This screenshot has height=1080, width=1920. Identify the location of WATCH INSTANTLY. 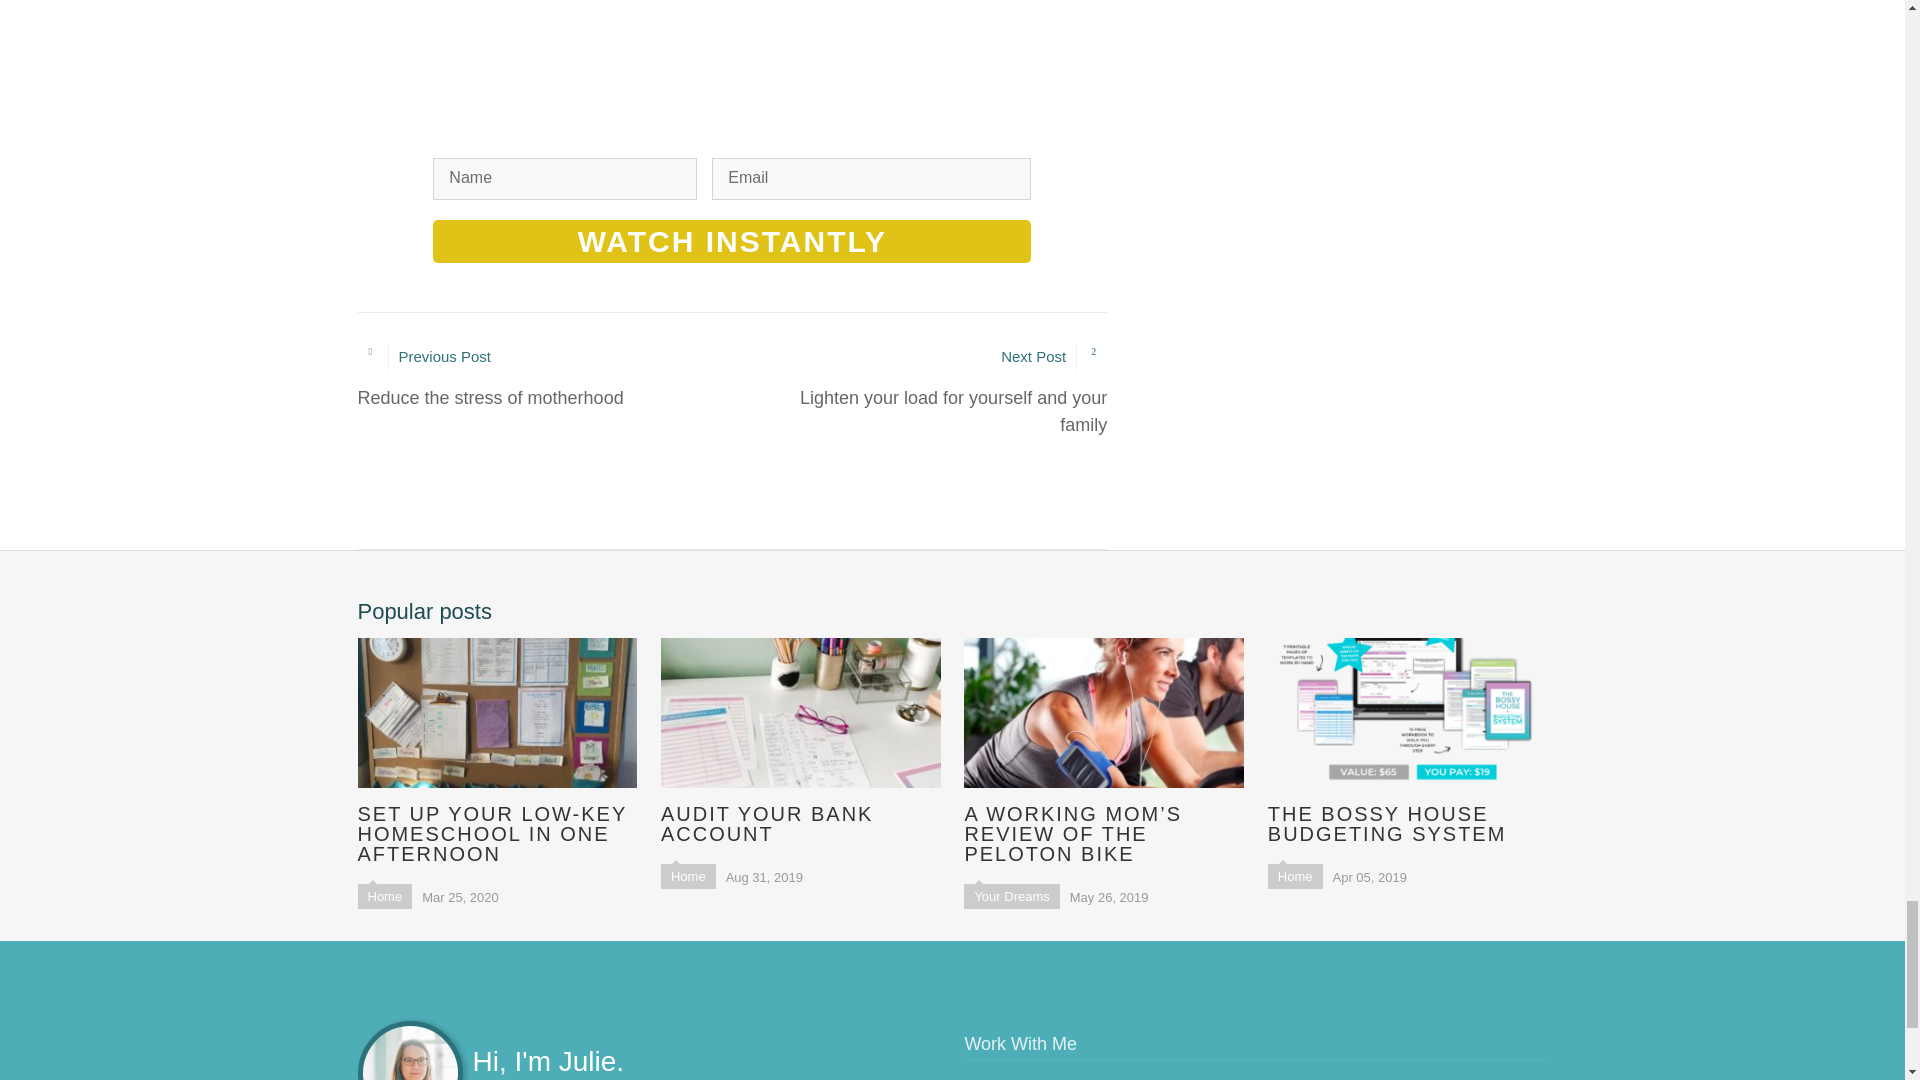
(732, 242).